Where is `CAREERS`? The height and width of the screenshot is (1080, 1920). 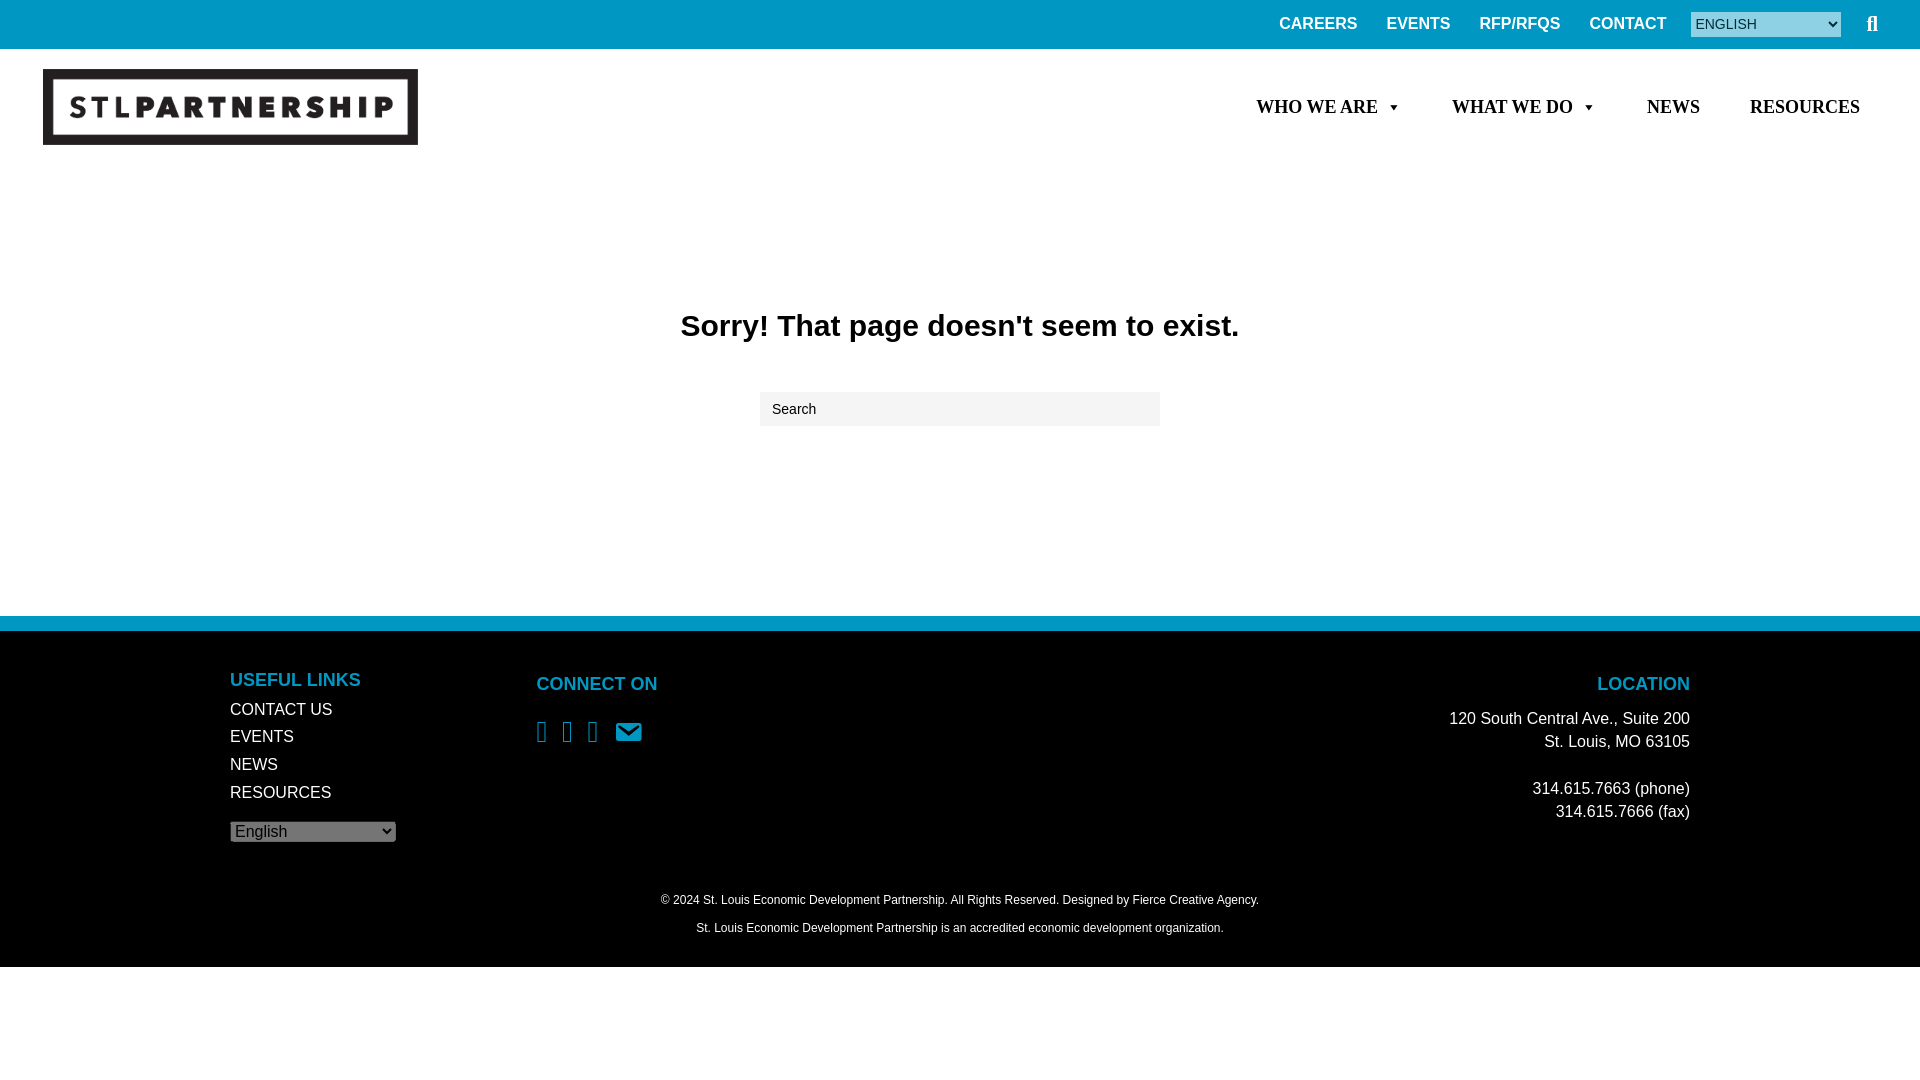 CAREERS is located at coordinates (1318, 24).